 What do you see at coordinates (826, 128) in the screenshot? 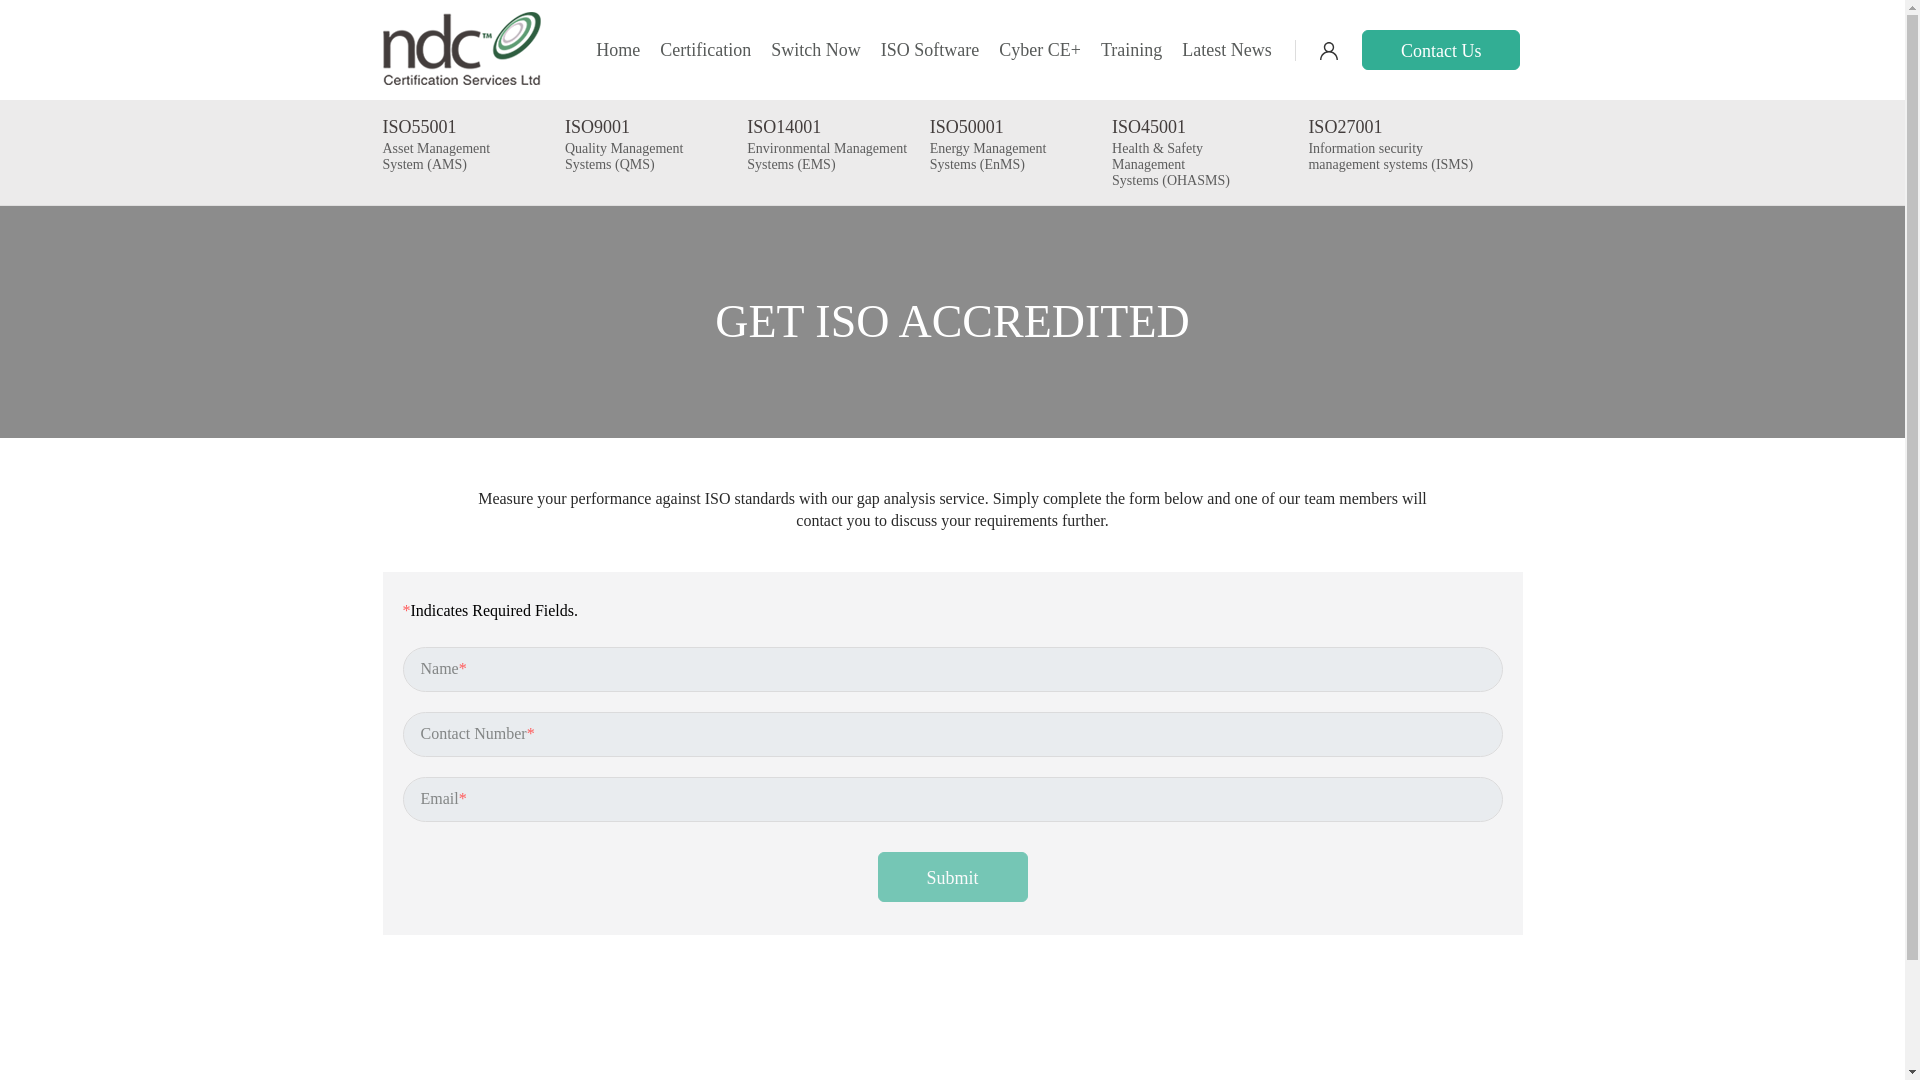
I see `ISO14001` at bounding box center [826, 128].